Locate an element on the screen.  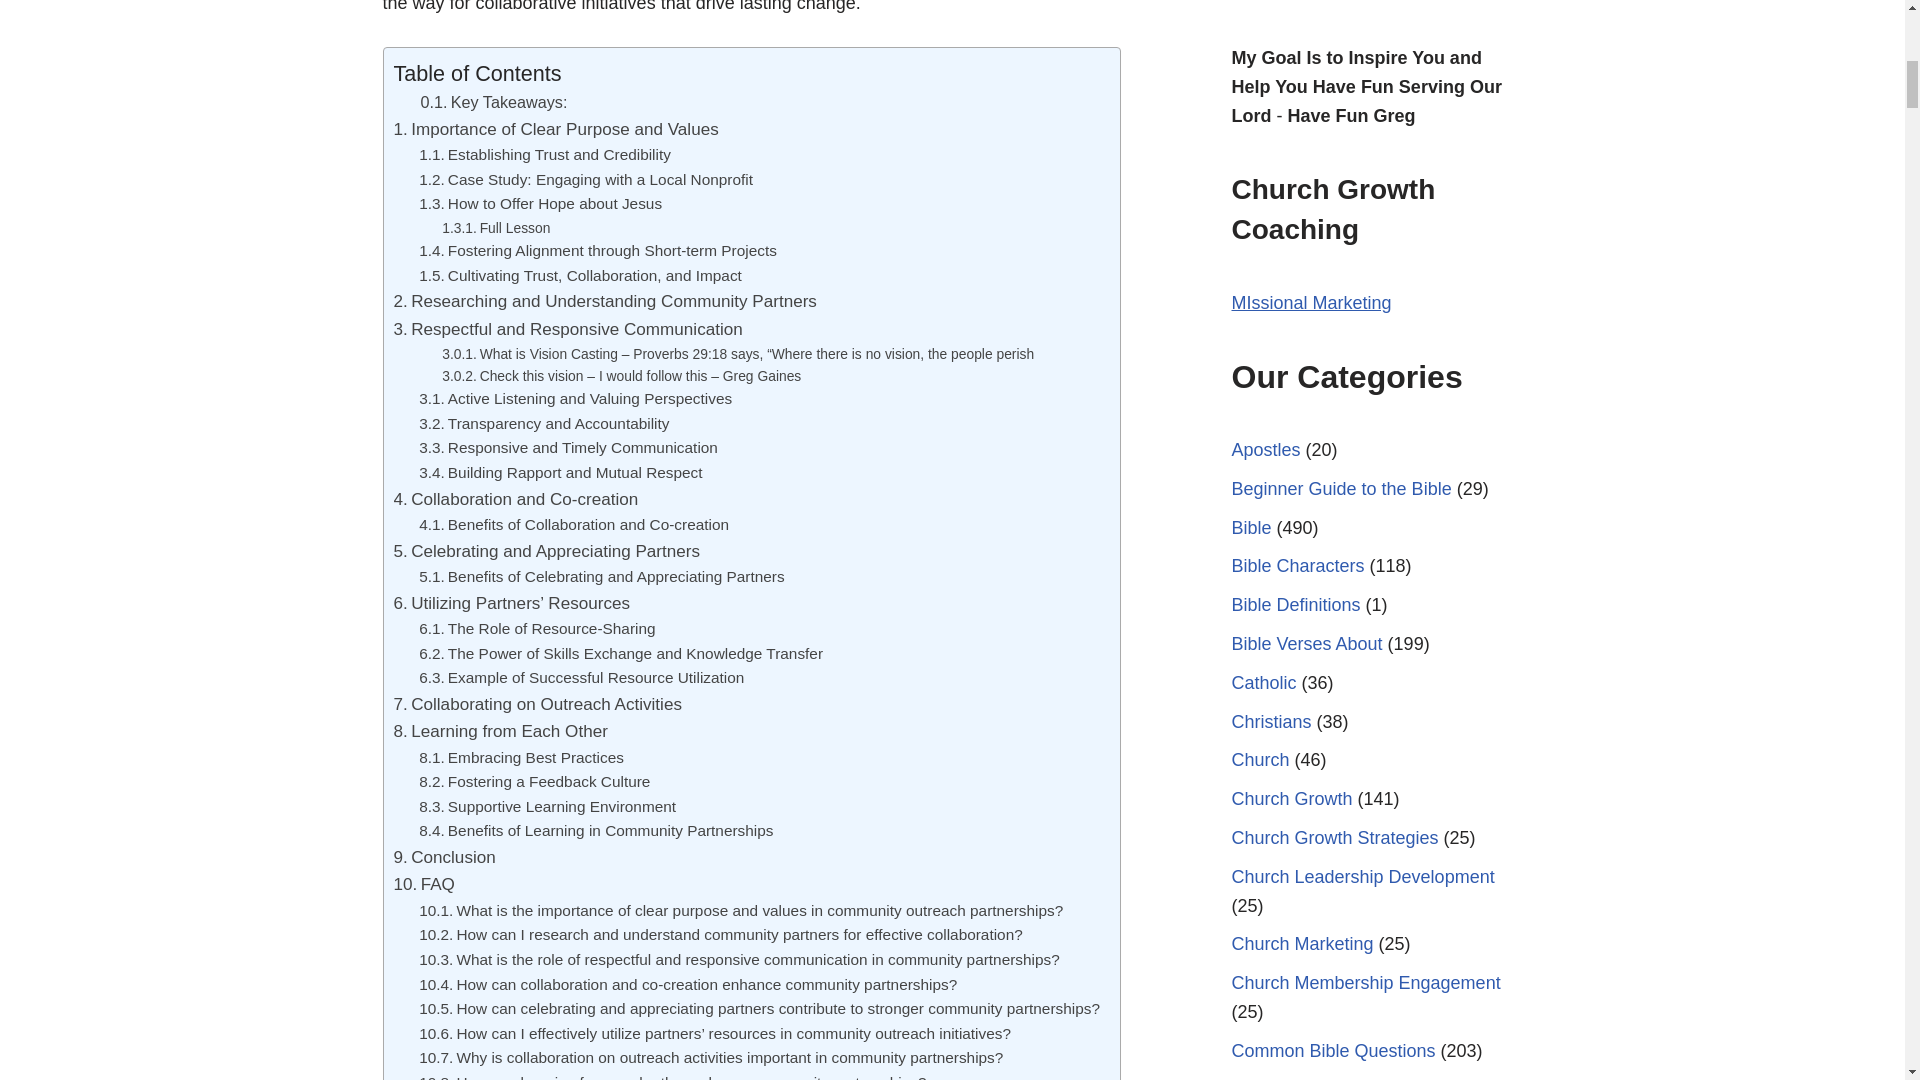
Researching and Understanding Community Partners is located at coordinates (605, 302).